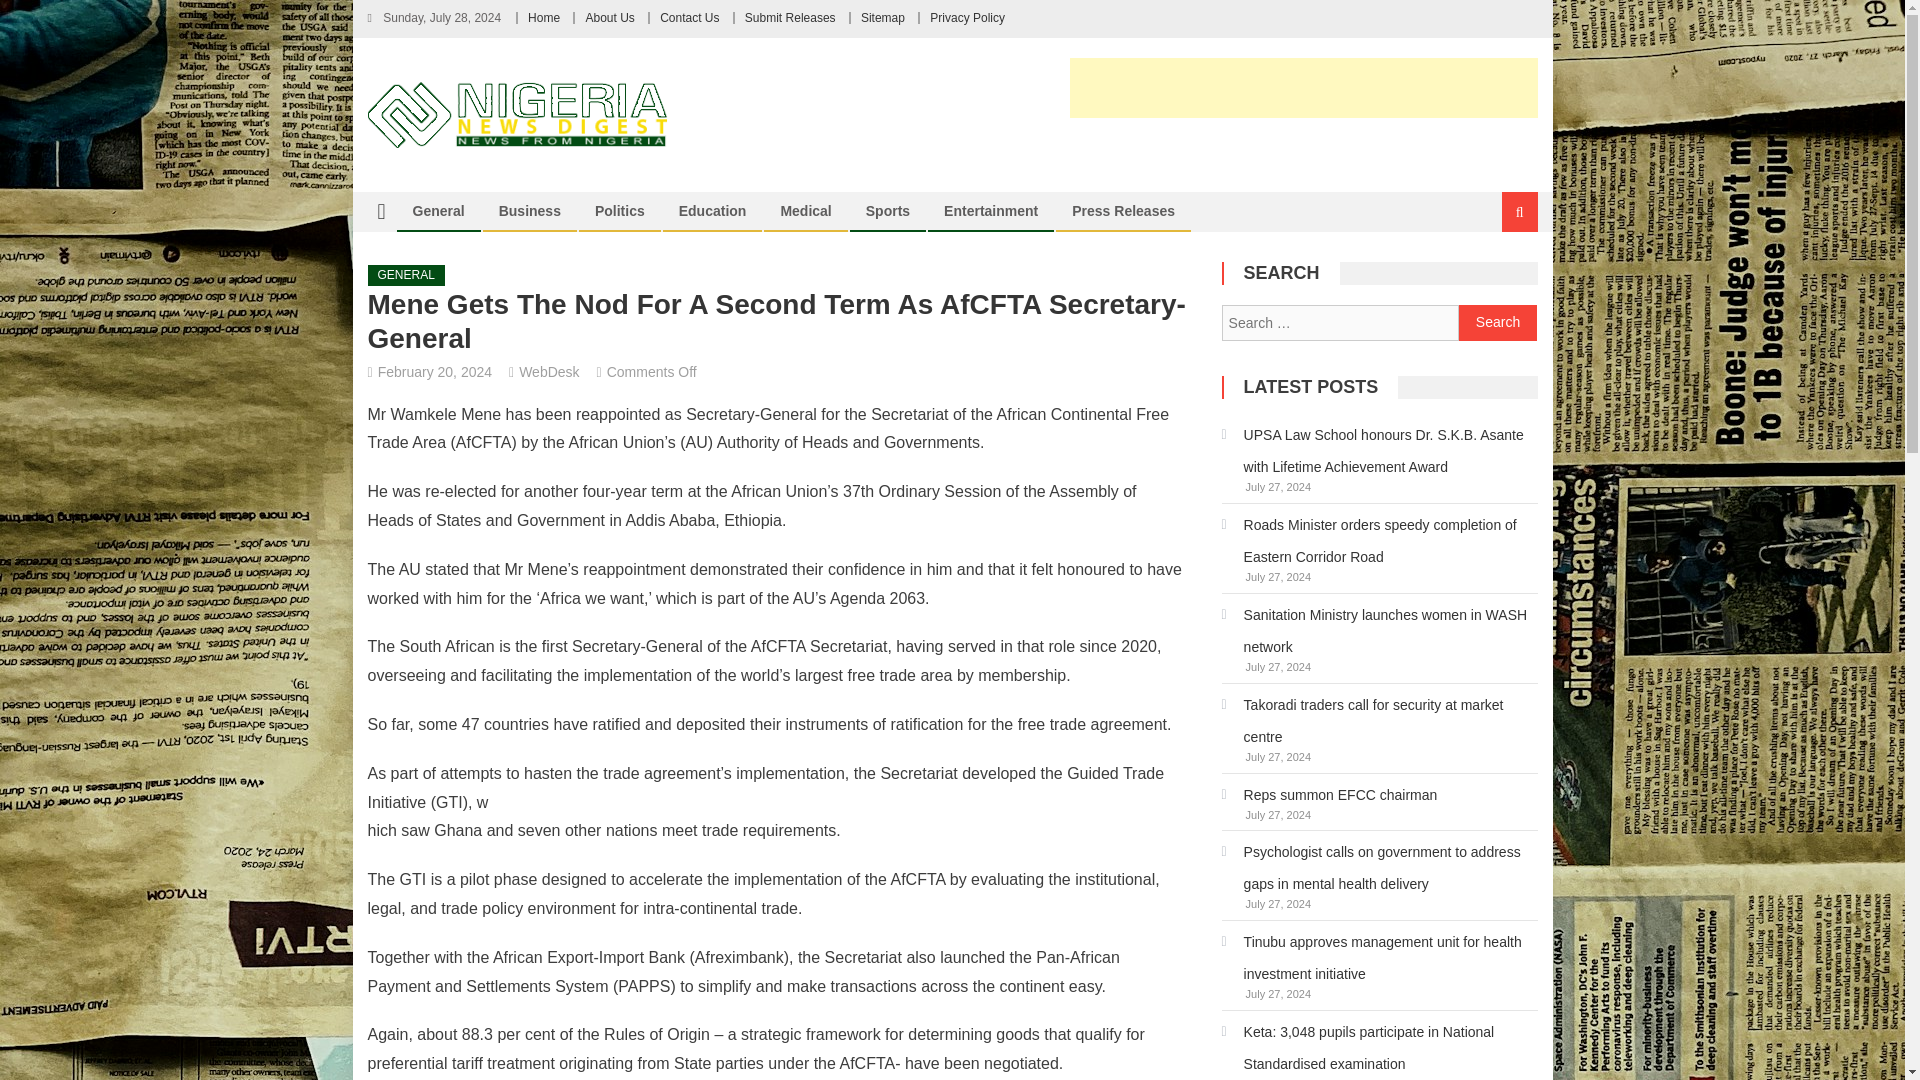  What do you see at coordinates (438, 211) in the screenshot?
I see `General` at bounding box center [438, 211].